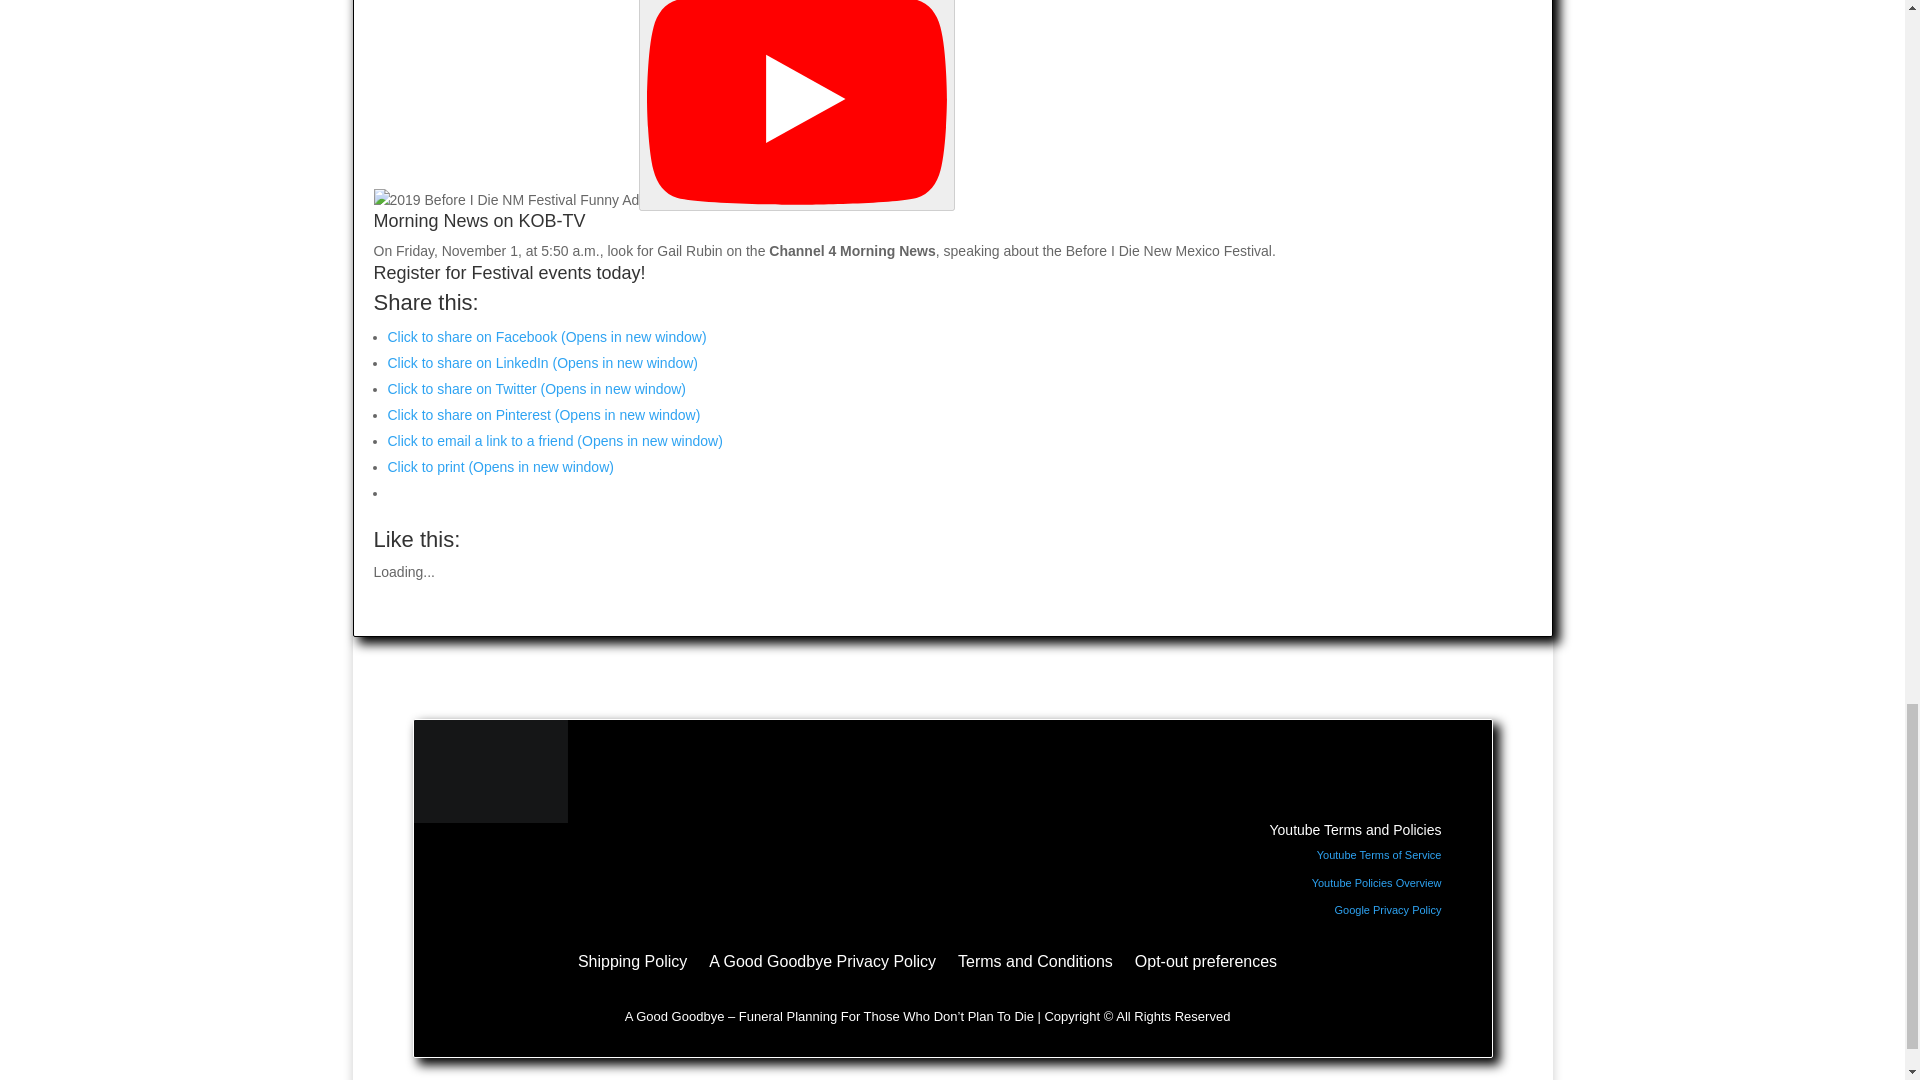 This screenshot has height=1080, width=1920. I want to click on Click to email a link to a friend, so click(555, 441).